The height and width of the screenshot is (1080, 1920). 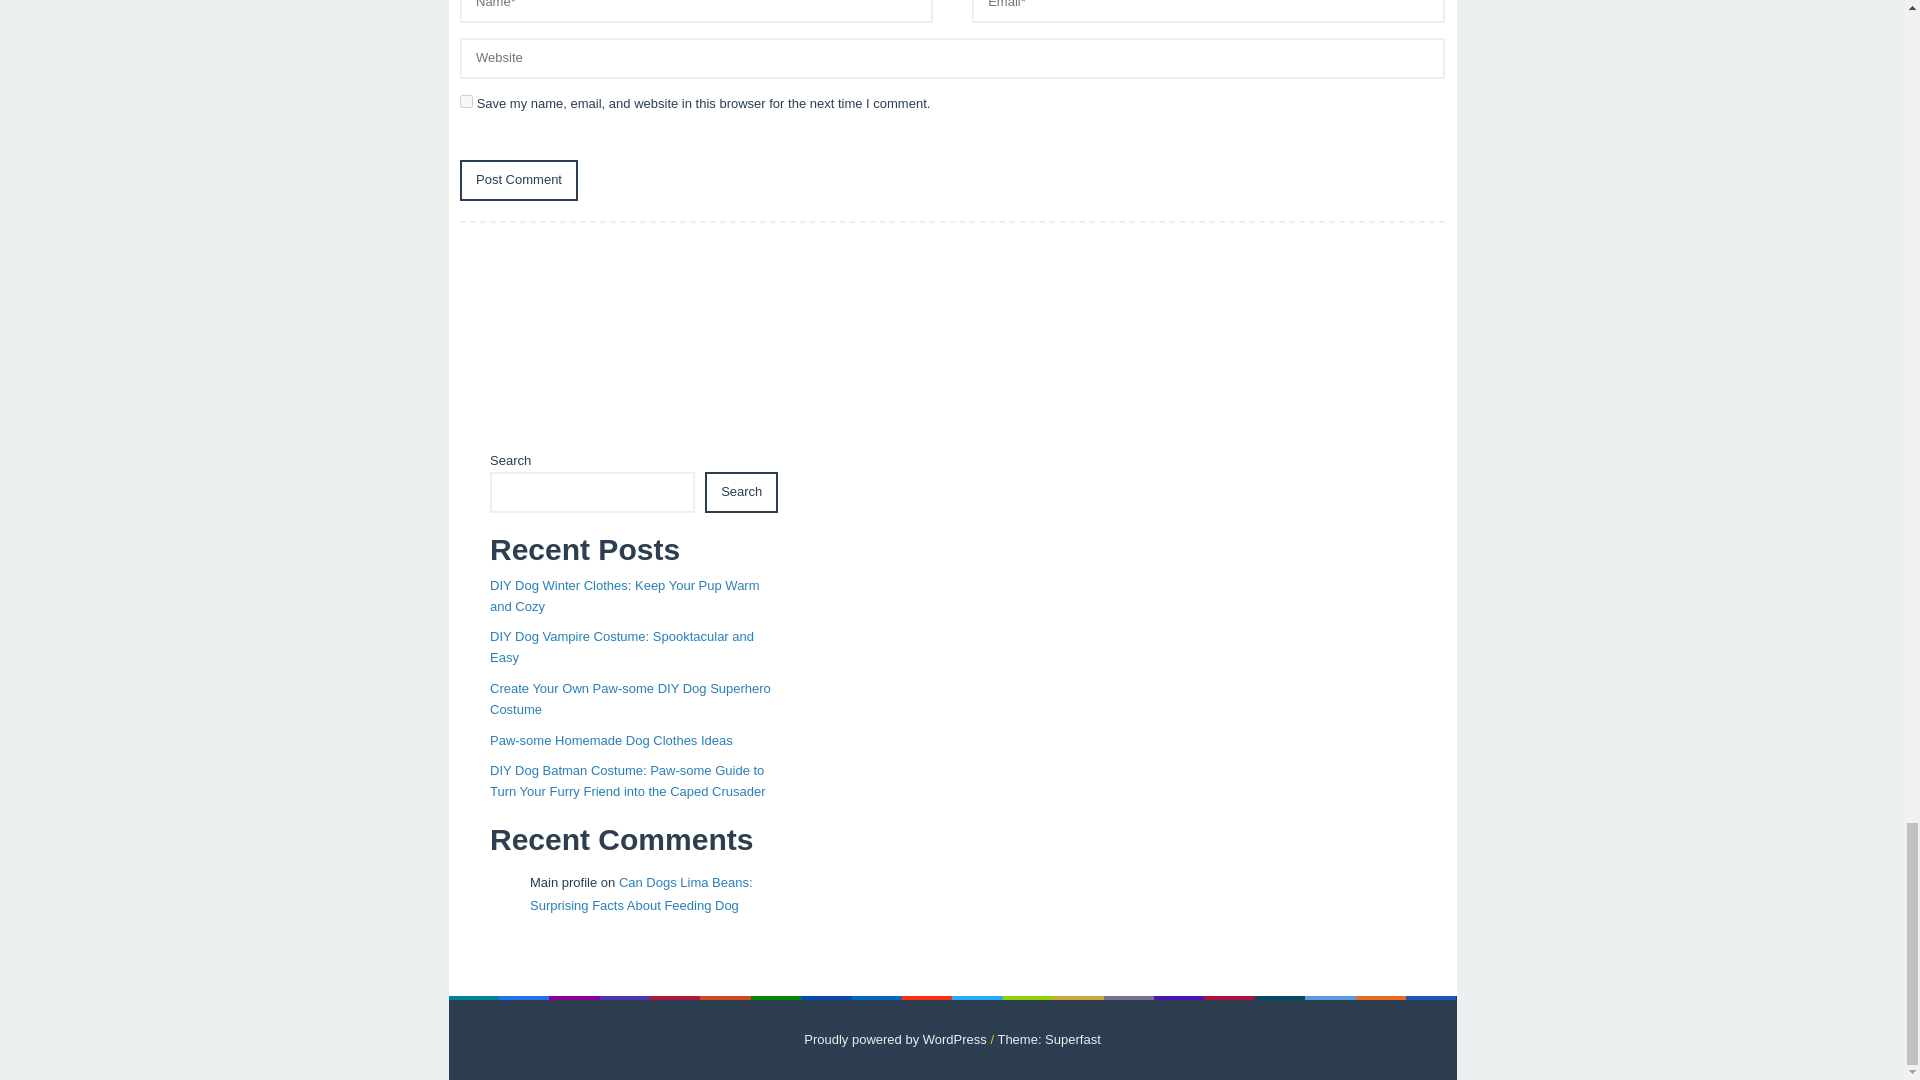 I want to click on Search, so click(x=740, y=492).